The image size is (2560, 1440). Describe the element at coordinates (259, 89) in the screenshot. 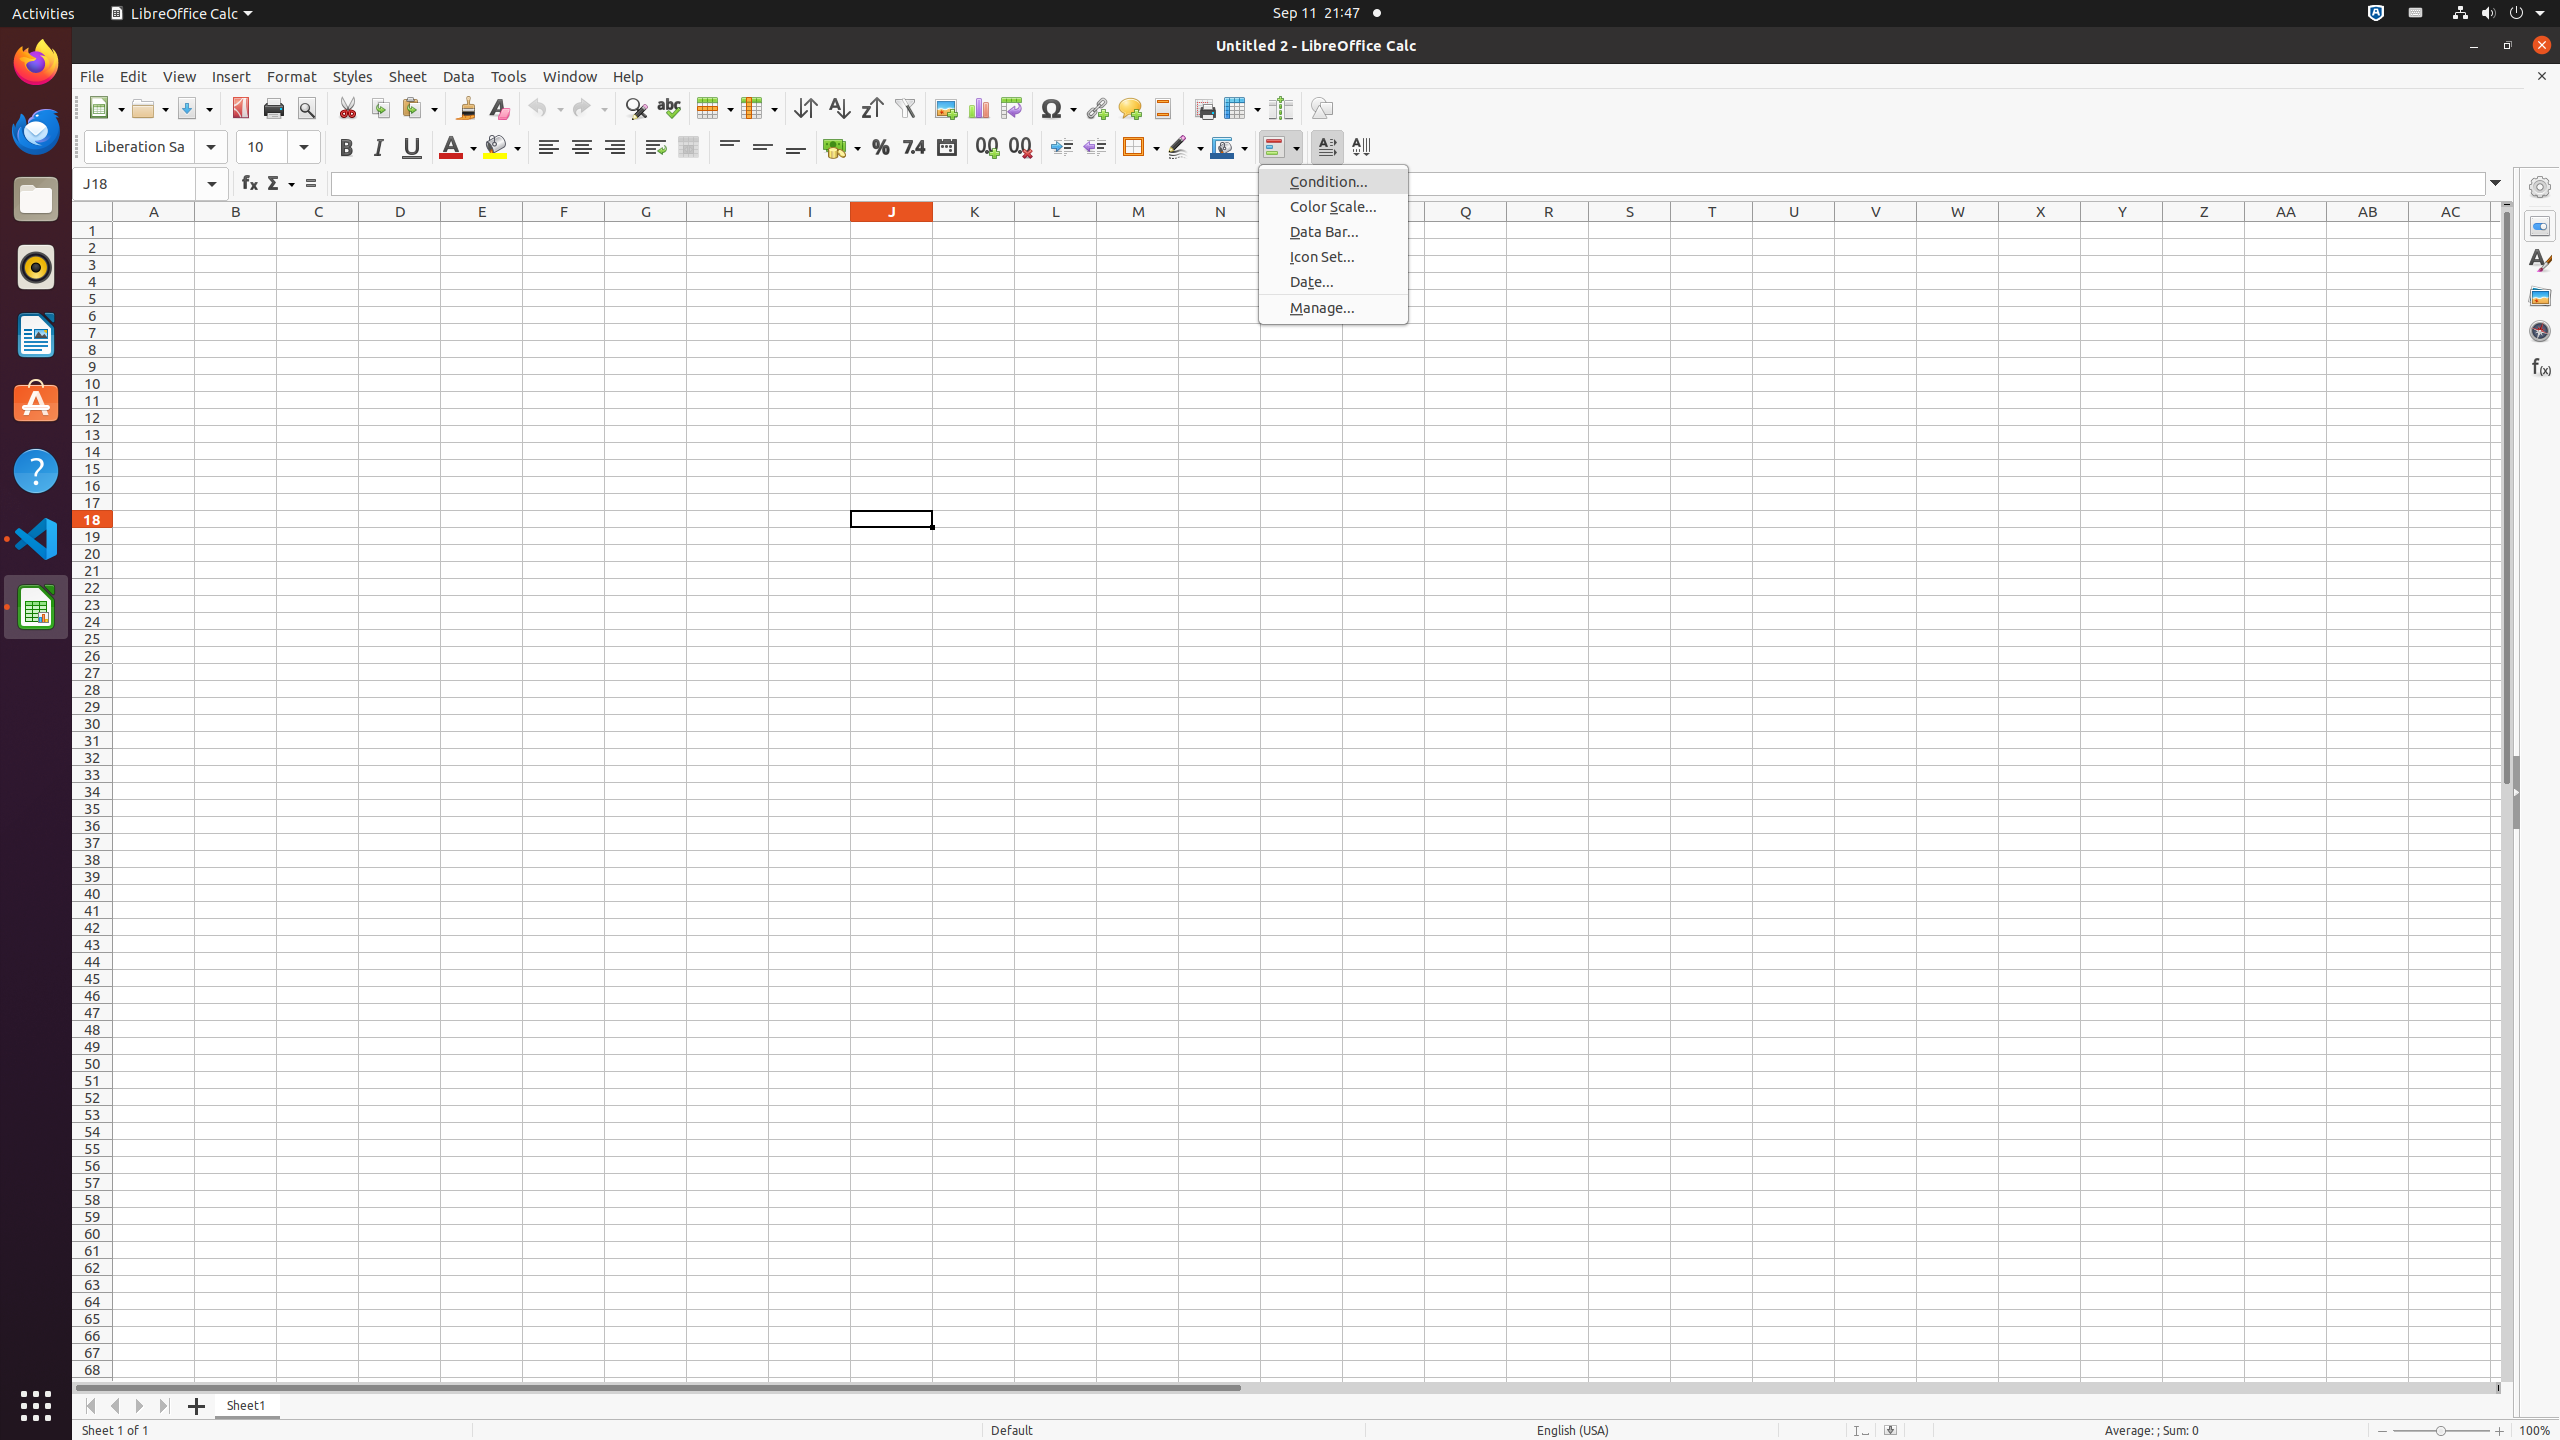

I see `li.txt` at that location.